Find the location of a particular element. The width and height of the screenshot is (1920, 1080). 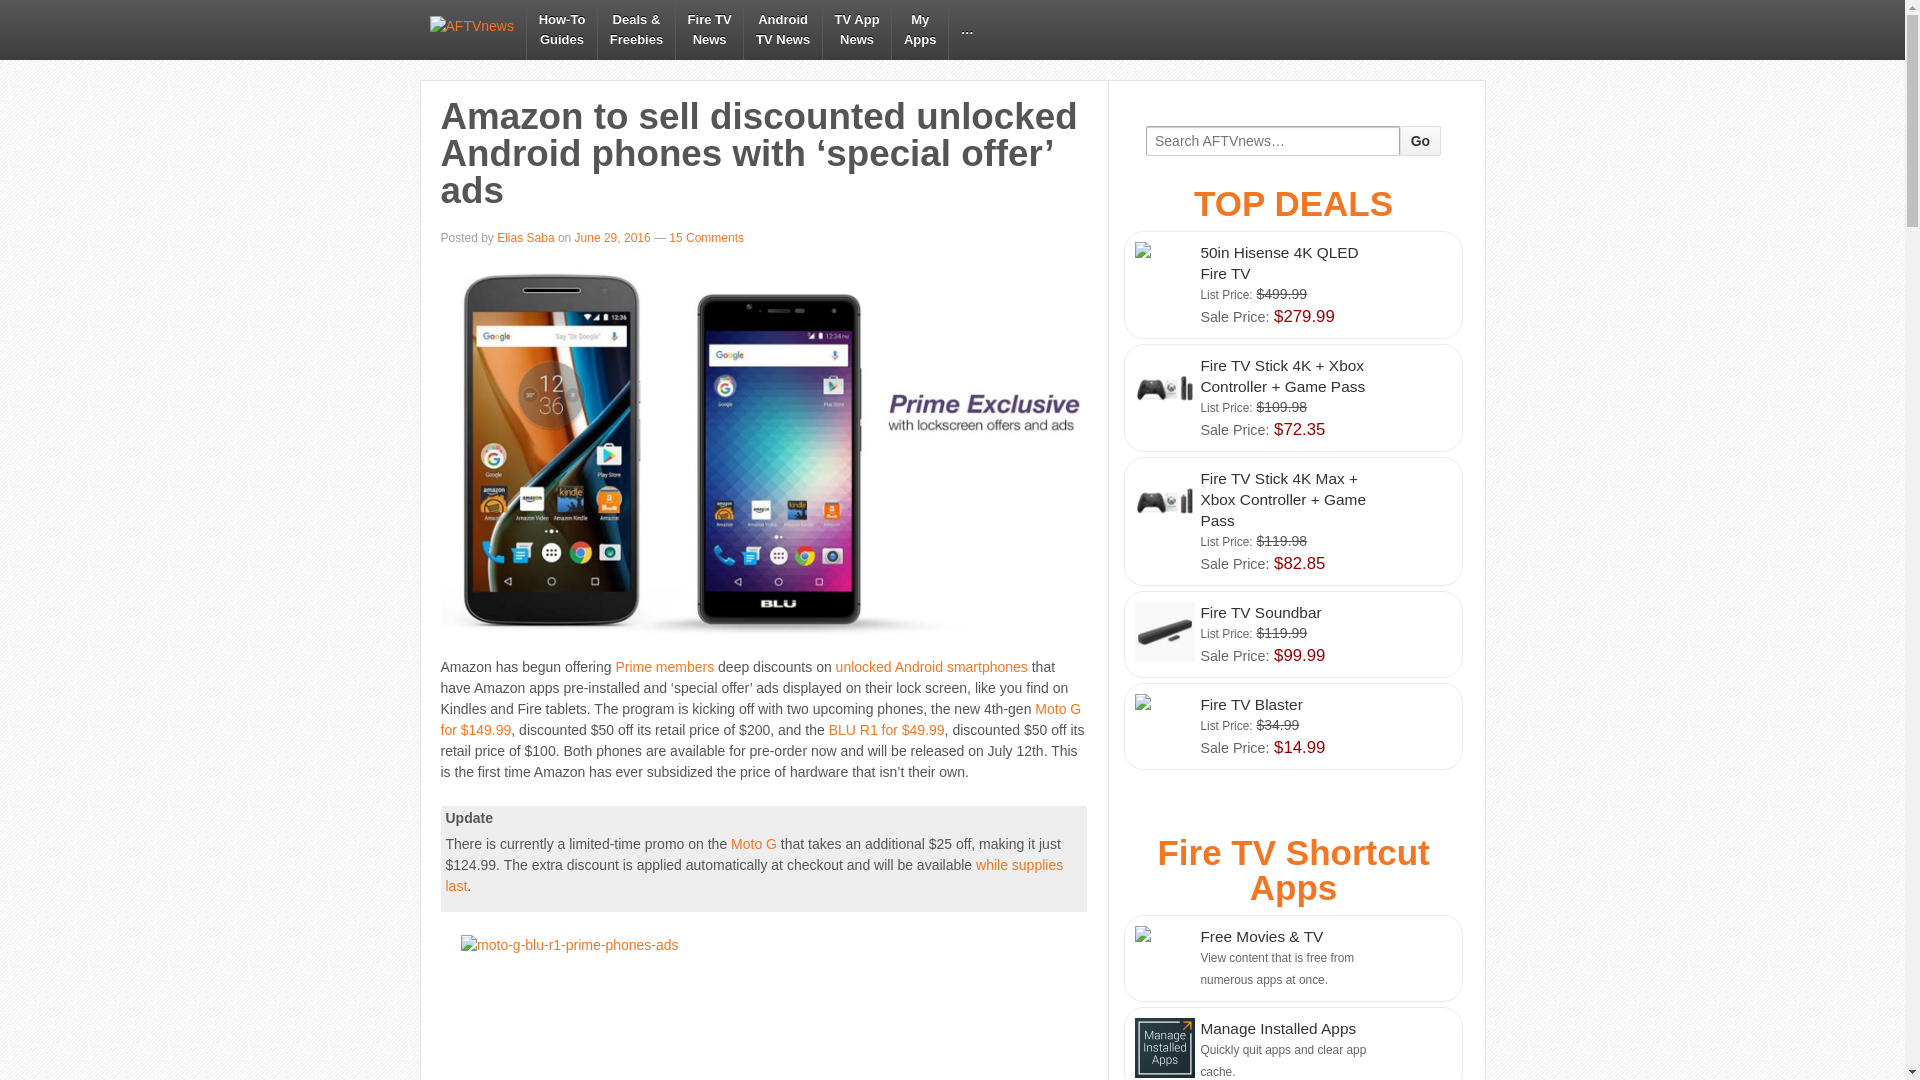

50in Hisense 4K QLED Fire TV is located at coordinates (664, 666).